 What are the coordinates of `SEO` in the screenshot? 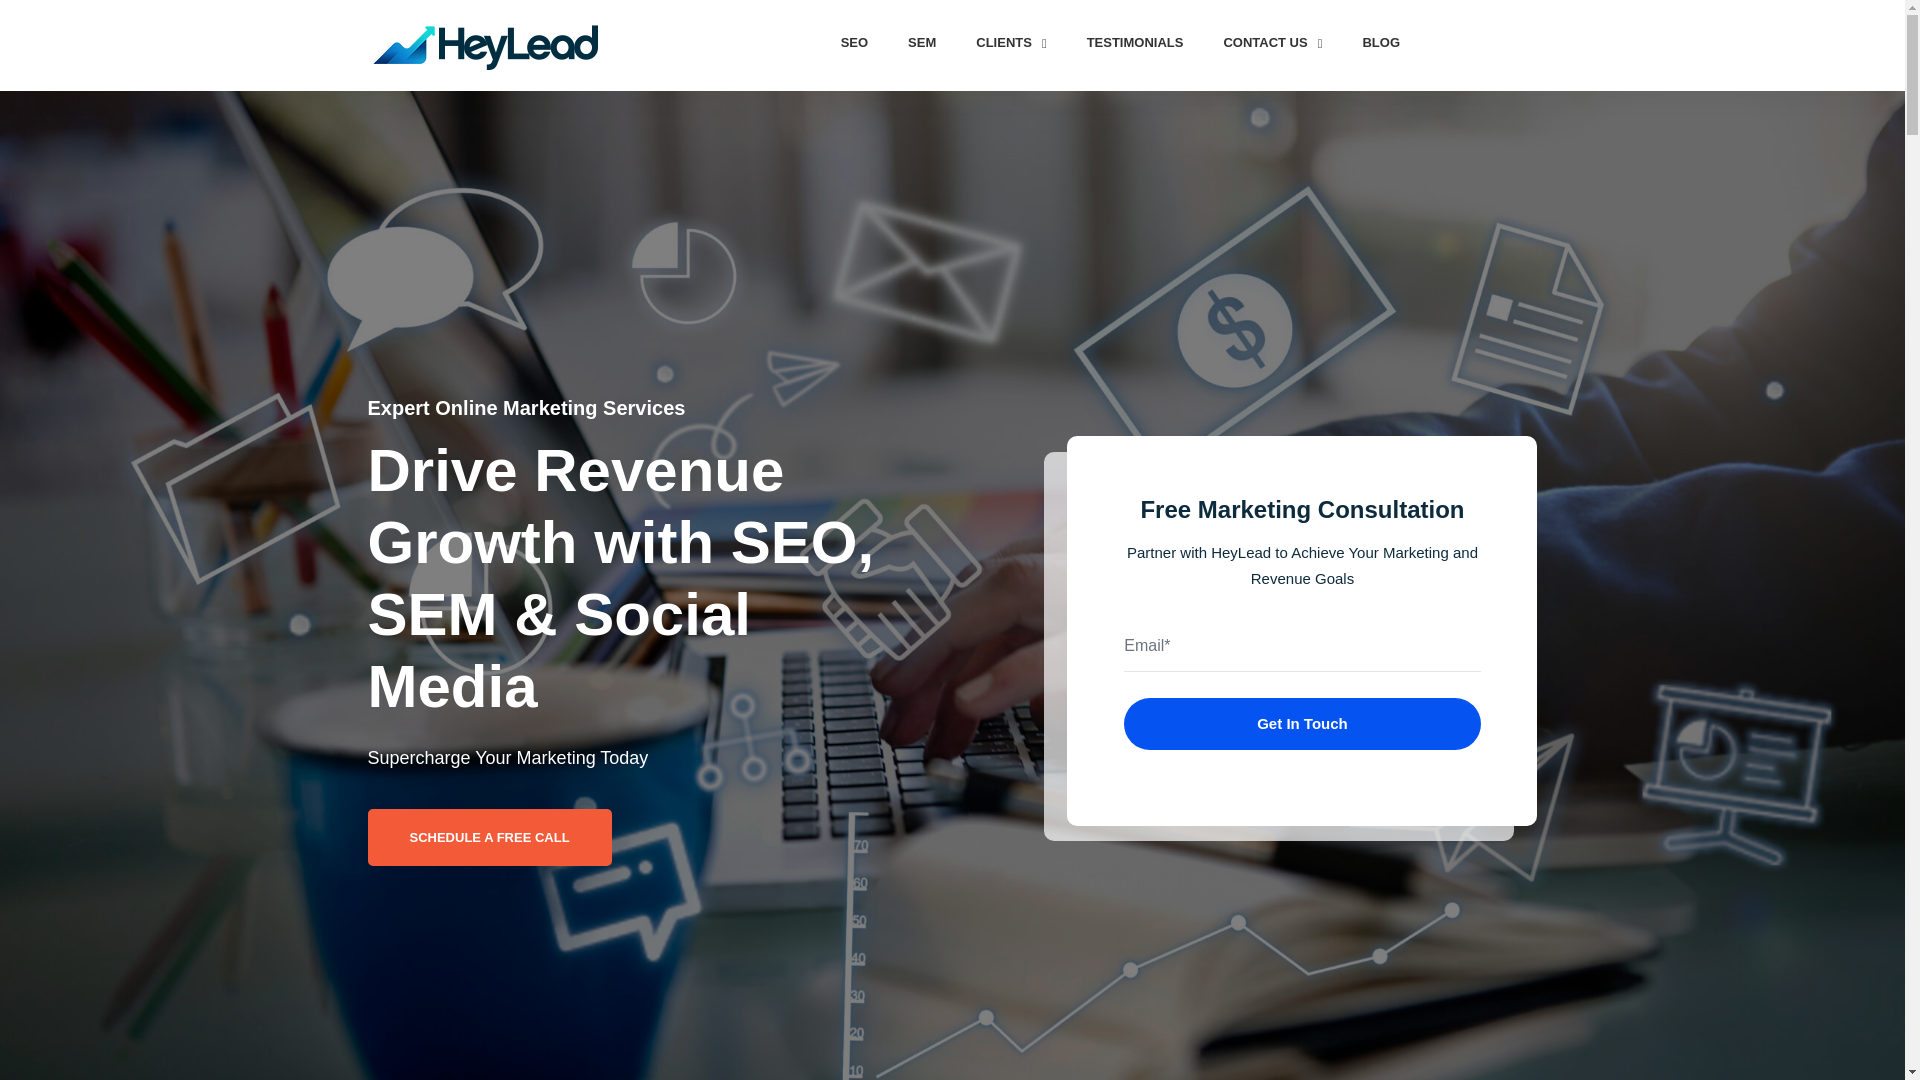 It's located at (854, 42).